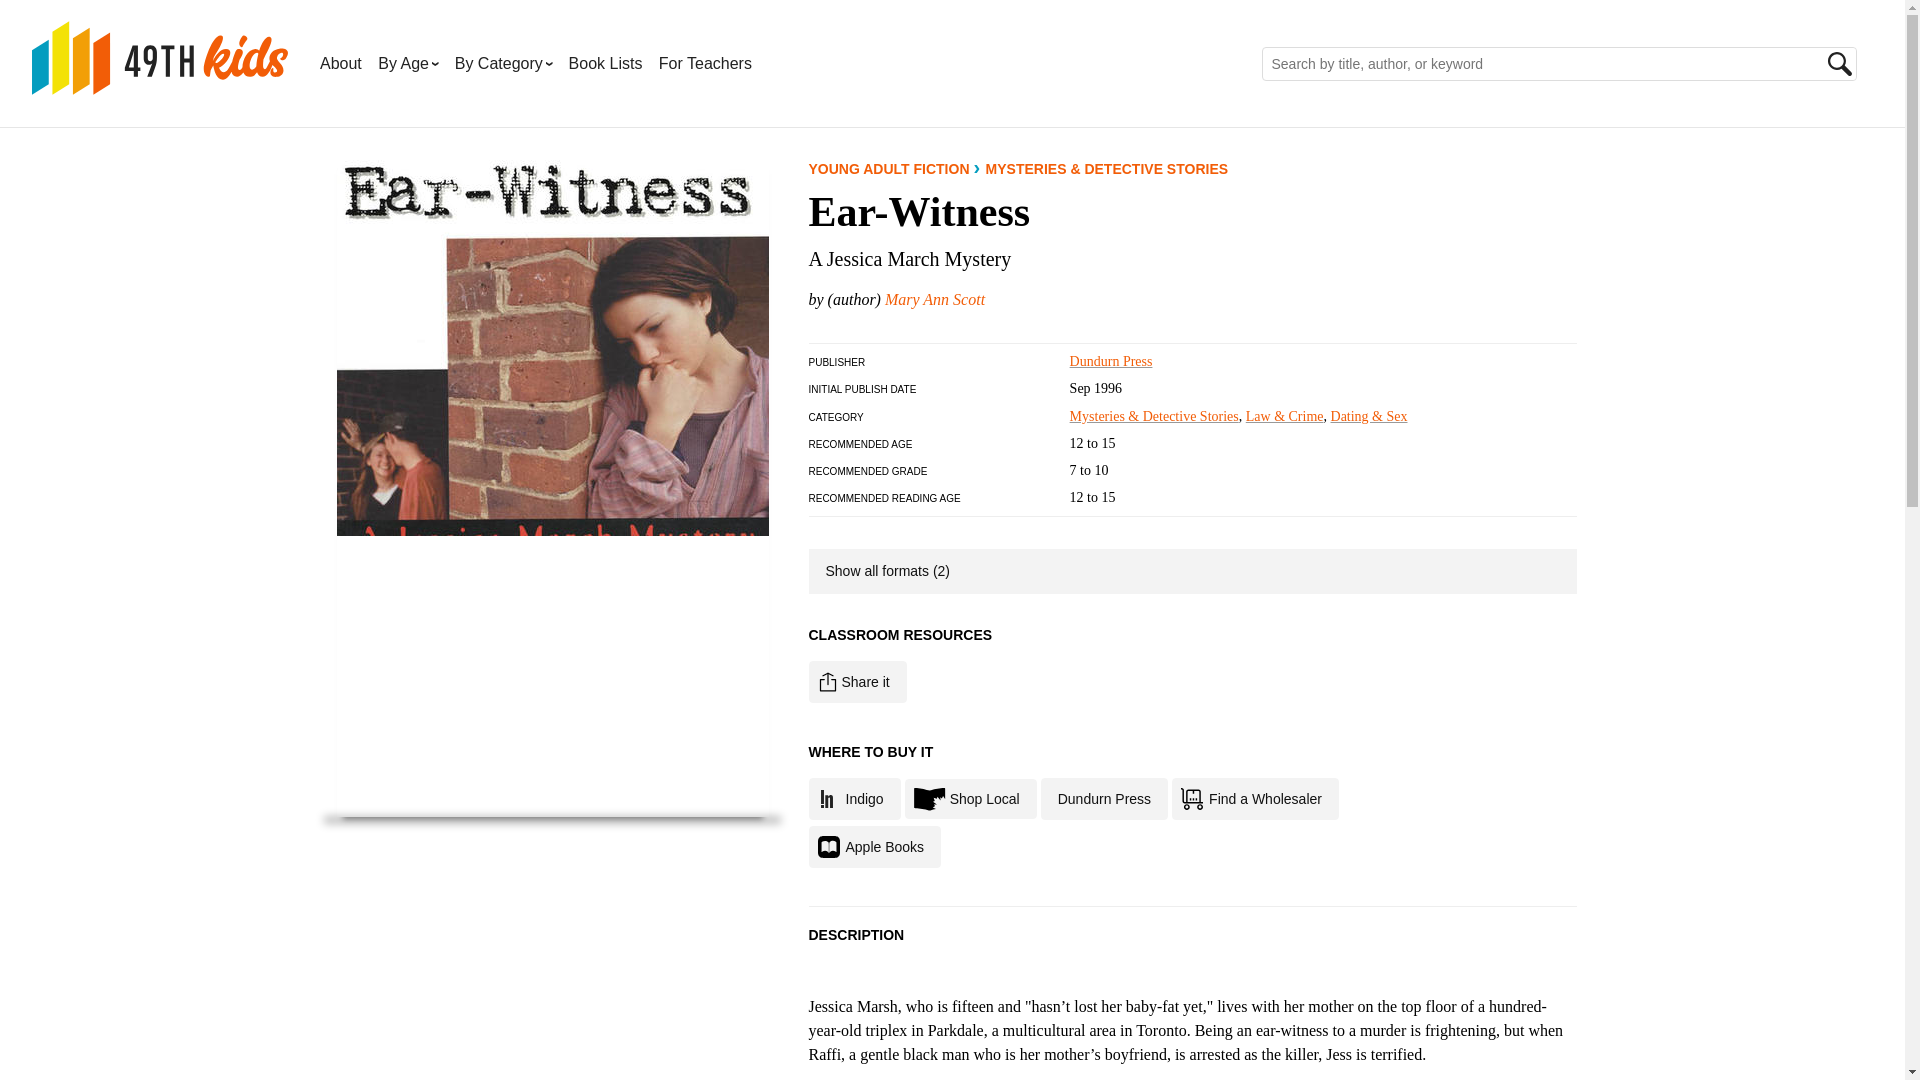  What do you see at coordinates (854, 798) in the screenshot?
I see `Indigo` at bounding box center [854, 798].